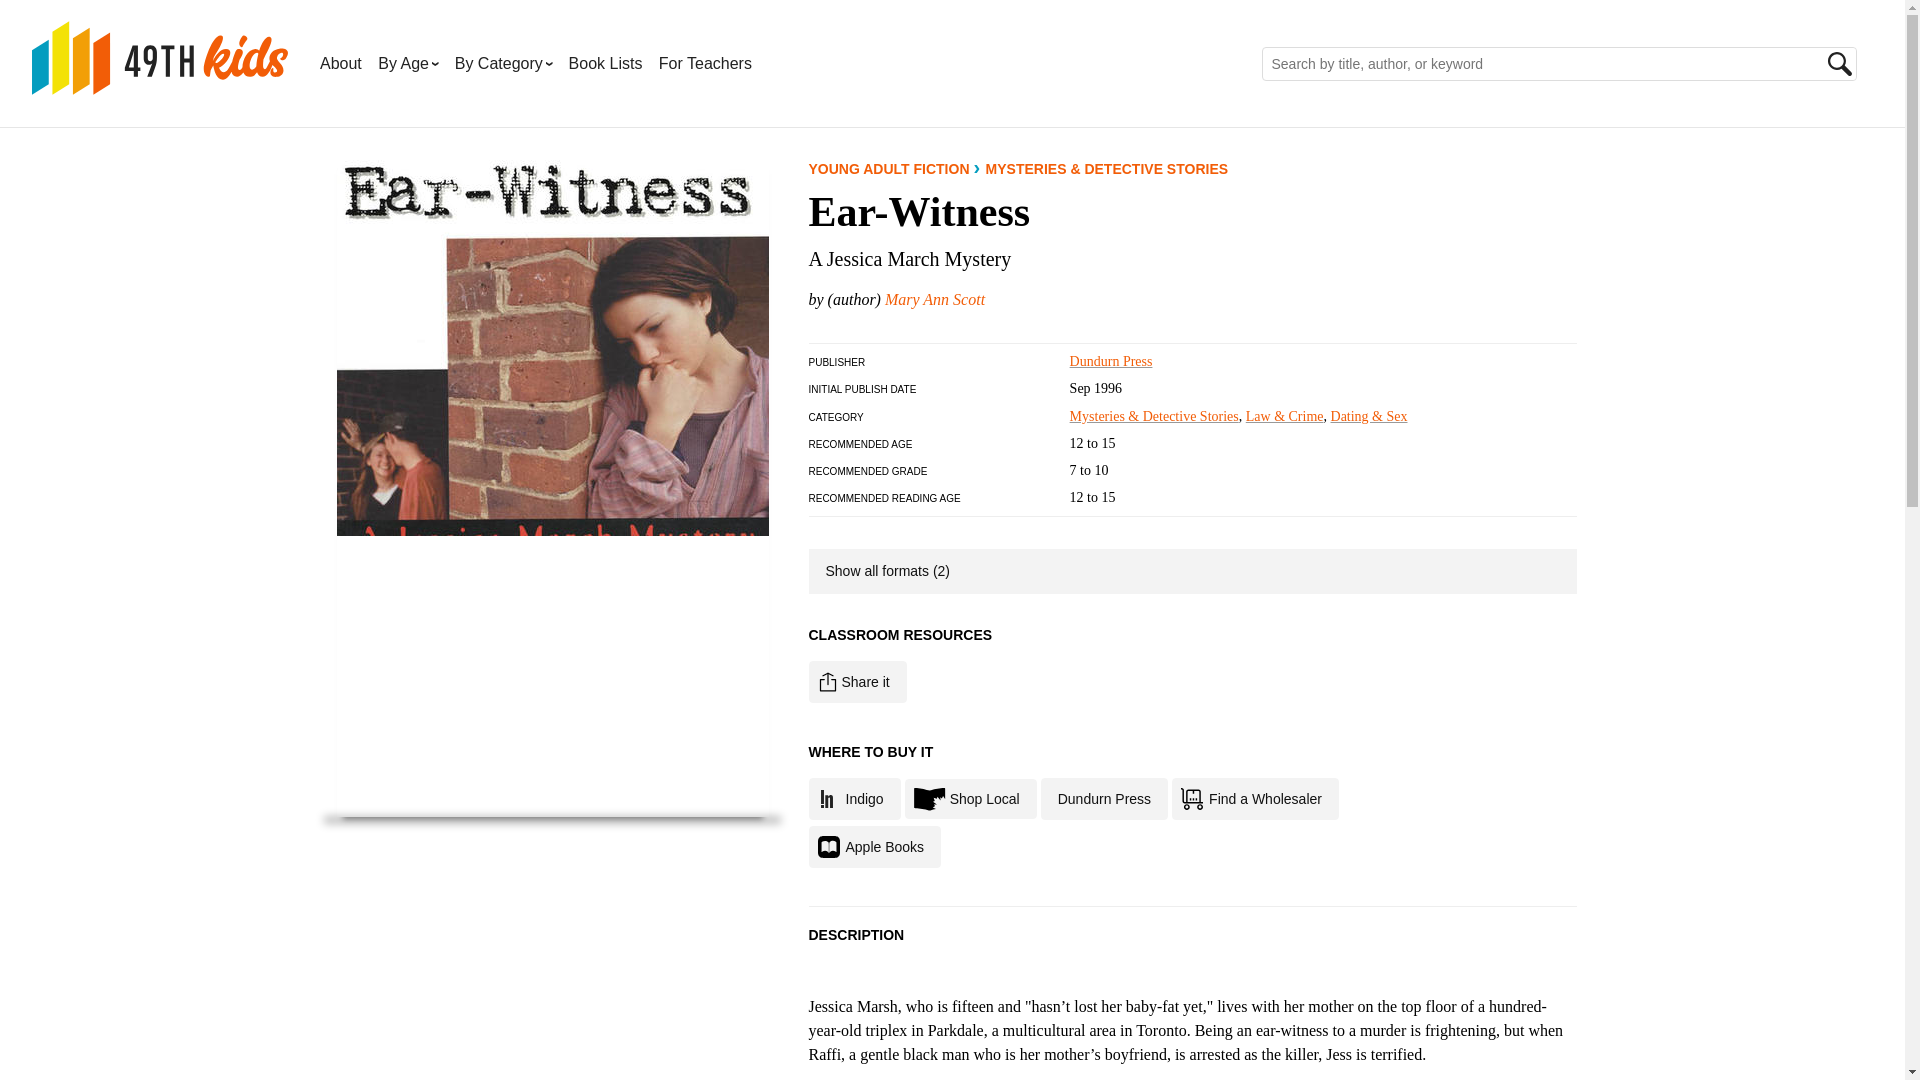  What do you see at coordinates (854, 798) in the screenshot?
I see `Indigo` at bounding box center [854, 798].